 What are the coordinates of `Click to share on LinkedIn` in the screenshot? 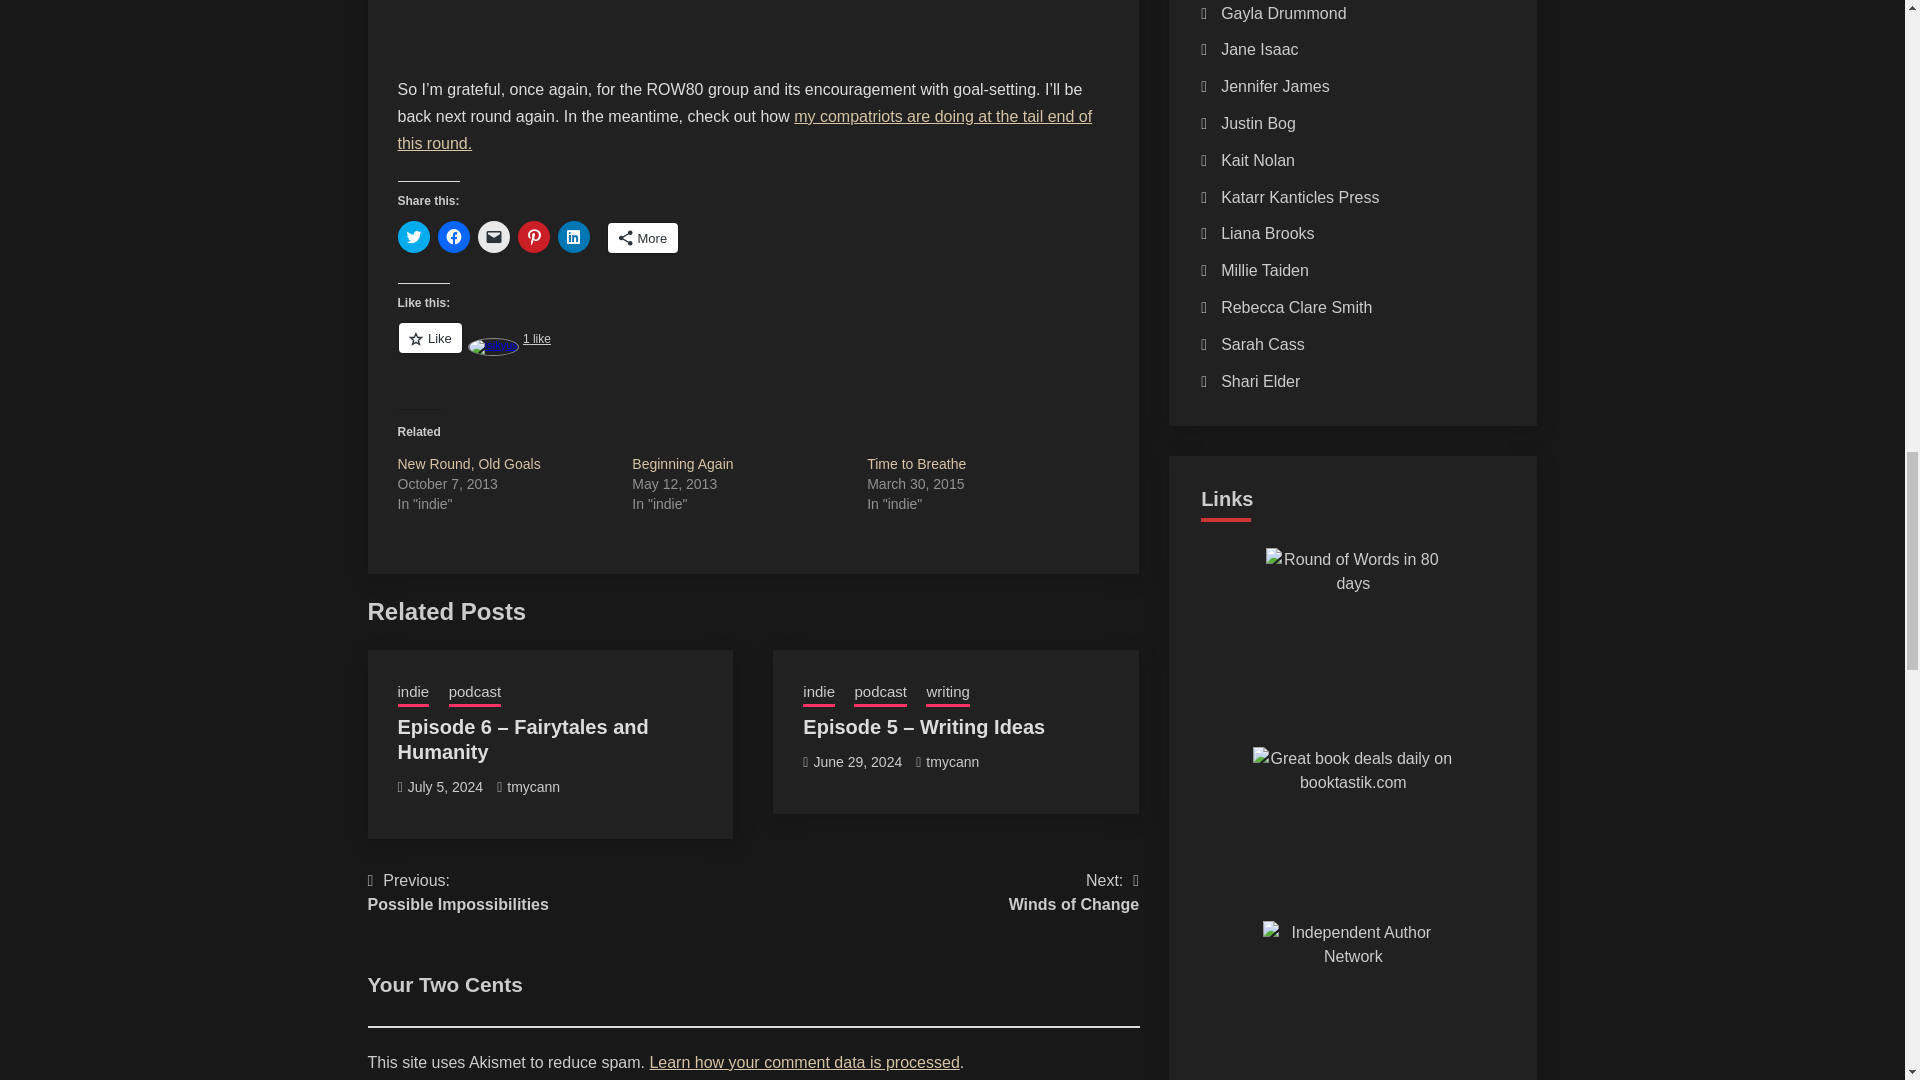 It's located at (574, 236).